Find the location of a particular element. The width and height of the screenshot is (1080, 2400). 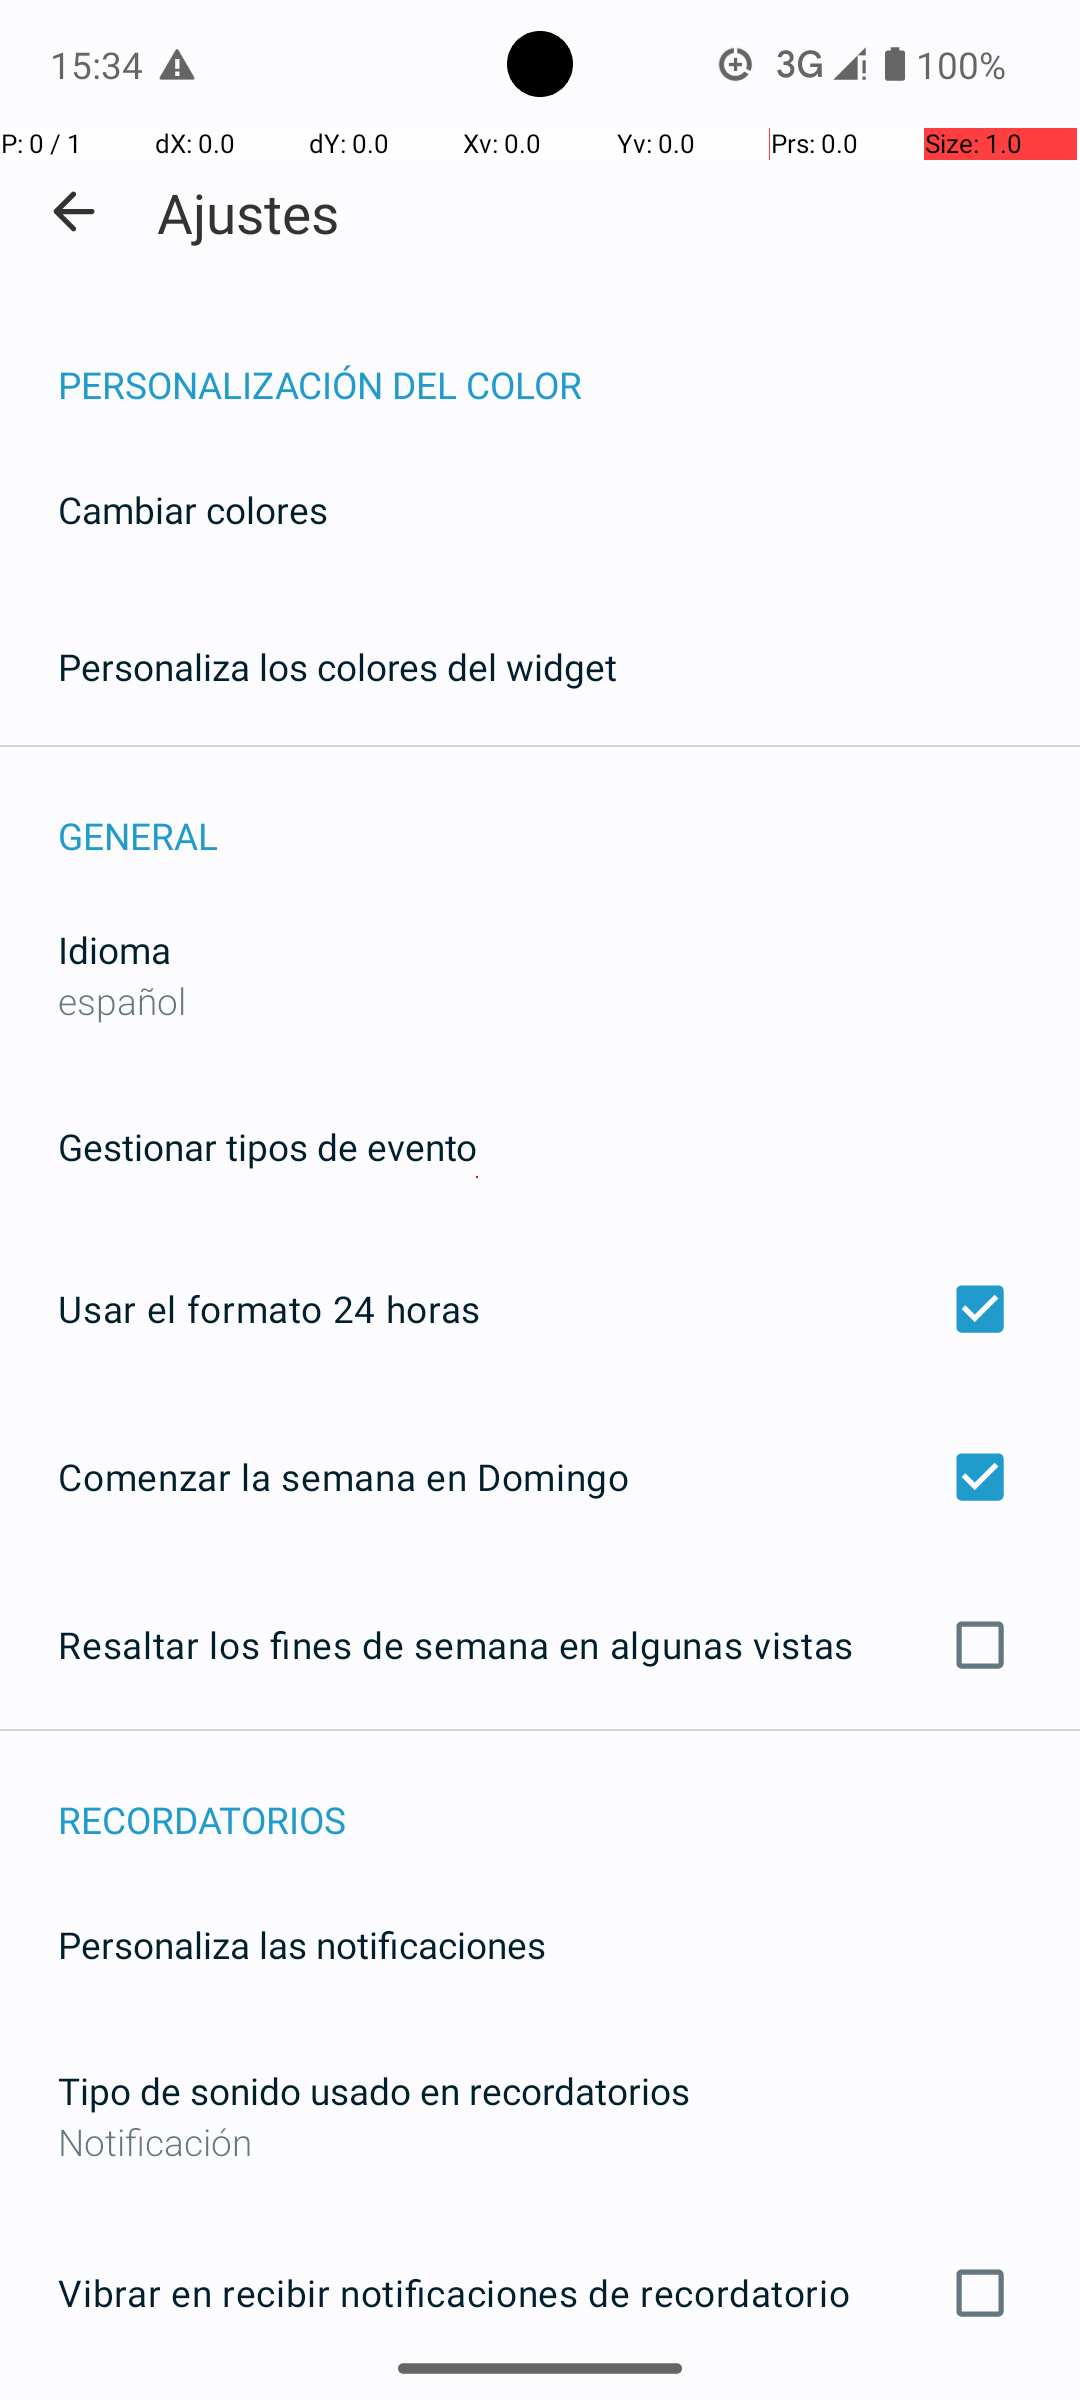

Resaltar los fines de semana en algunas vistas is located at coordinates (540, 1645).